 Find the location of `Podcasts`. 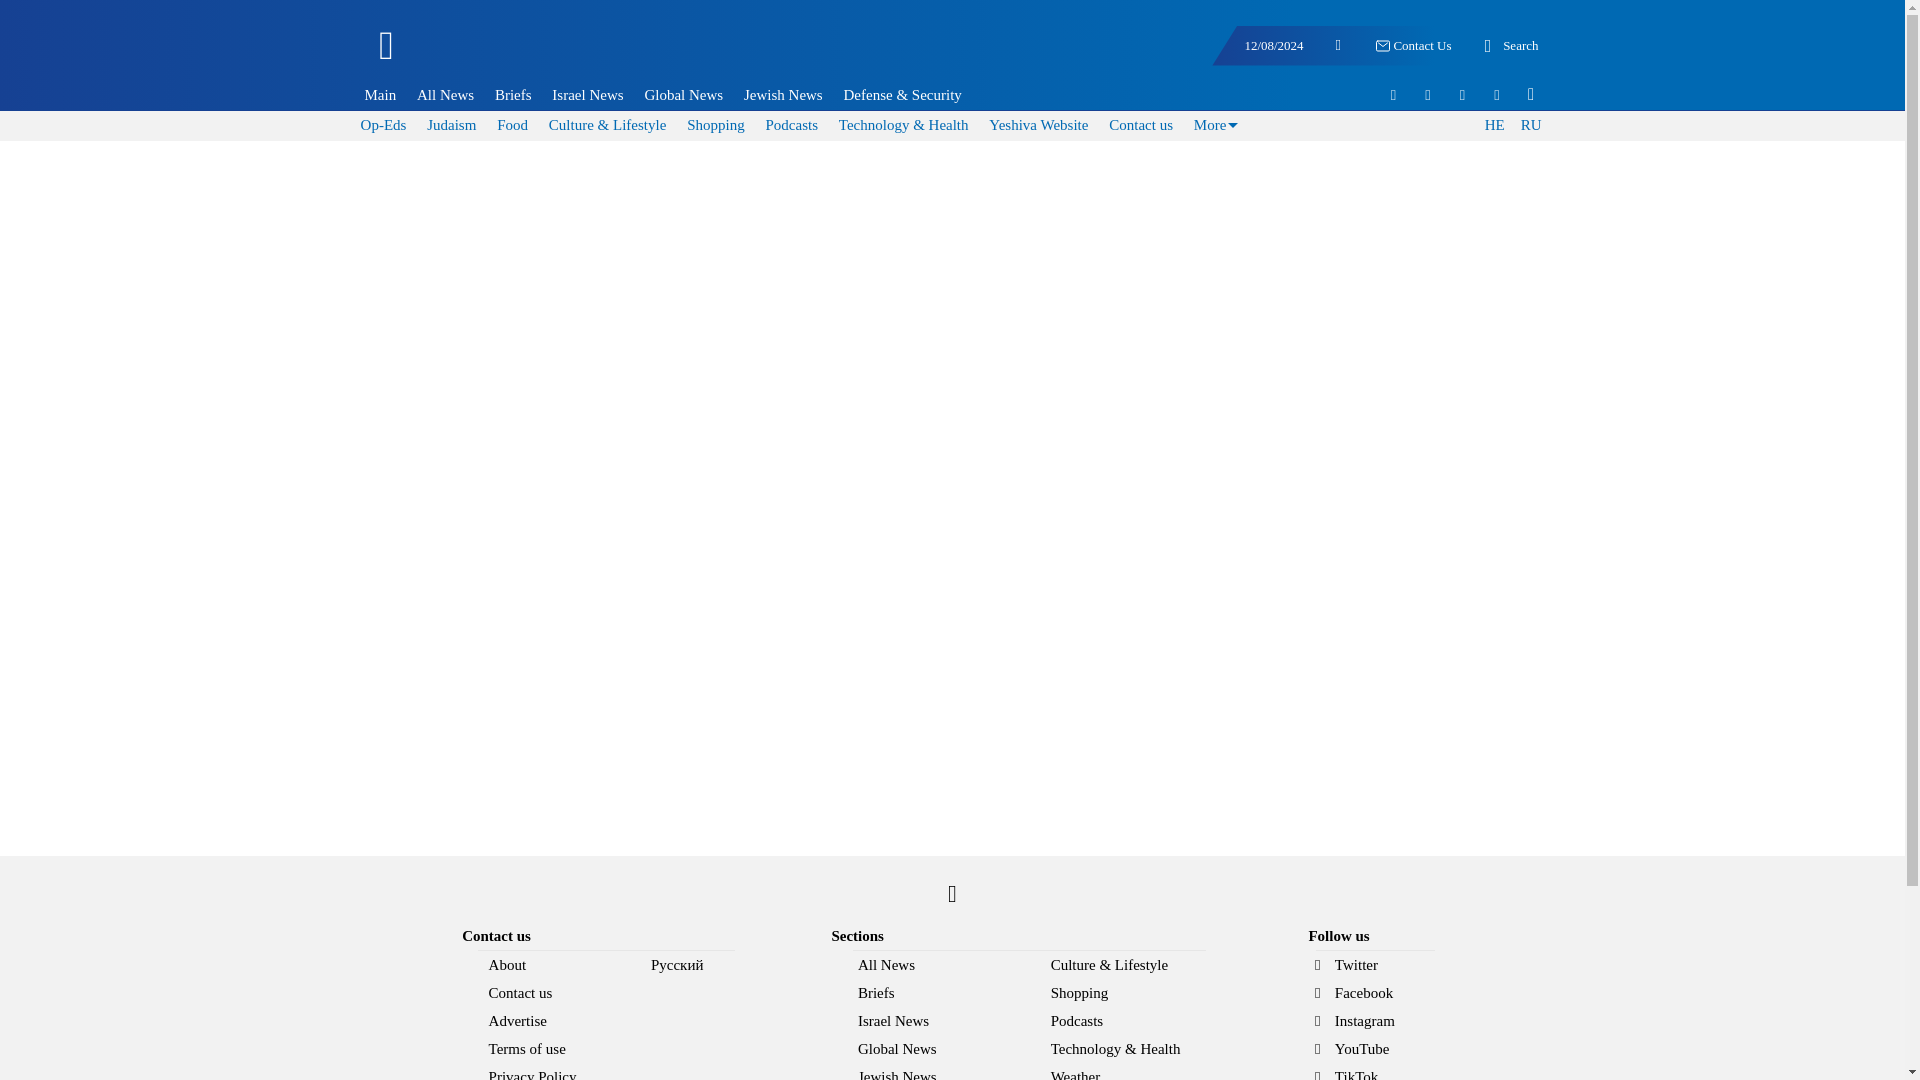

Podcasts is located at coordinates (790, 124).